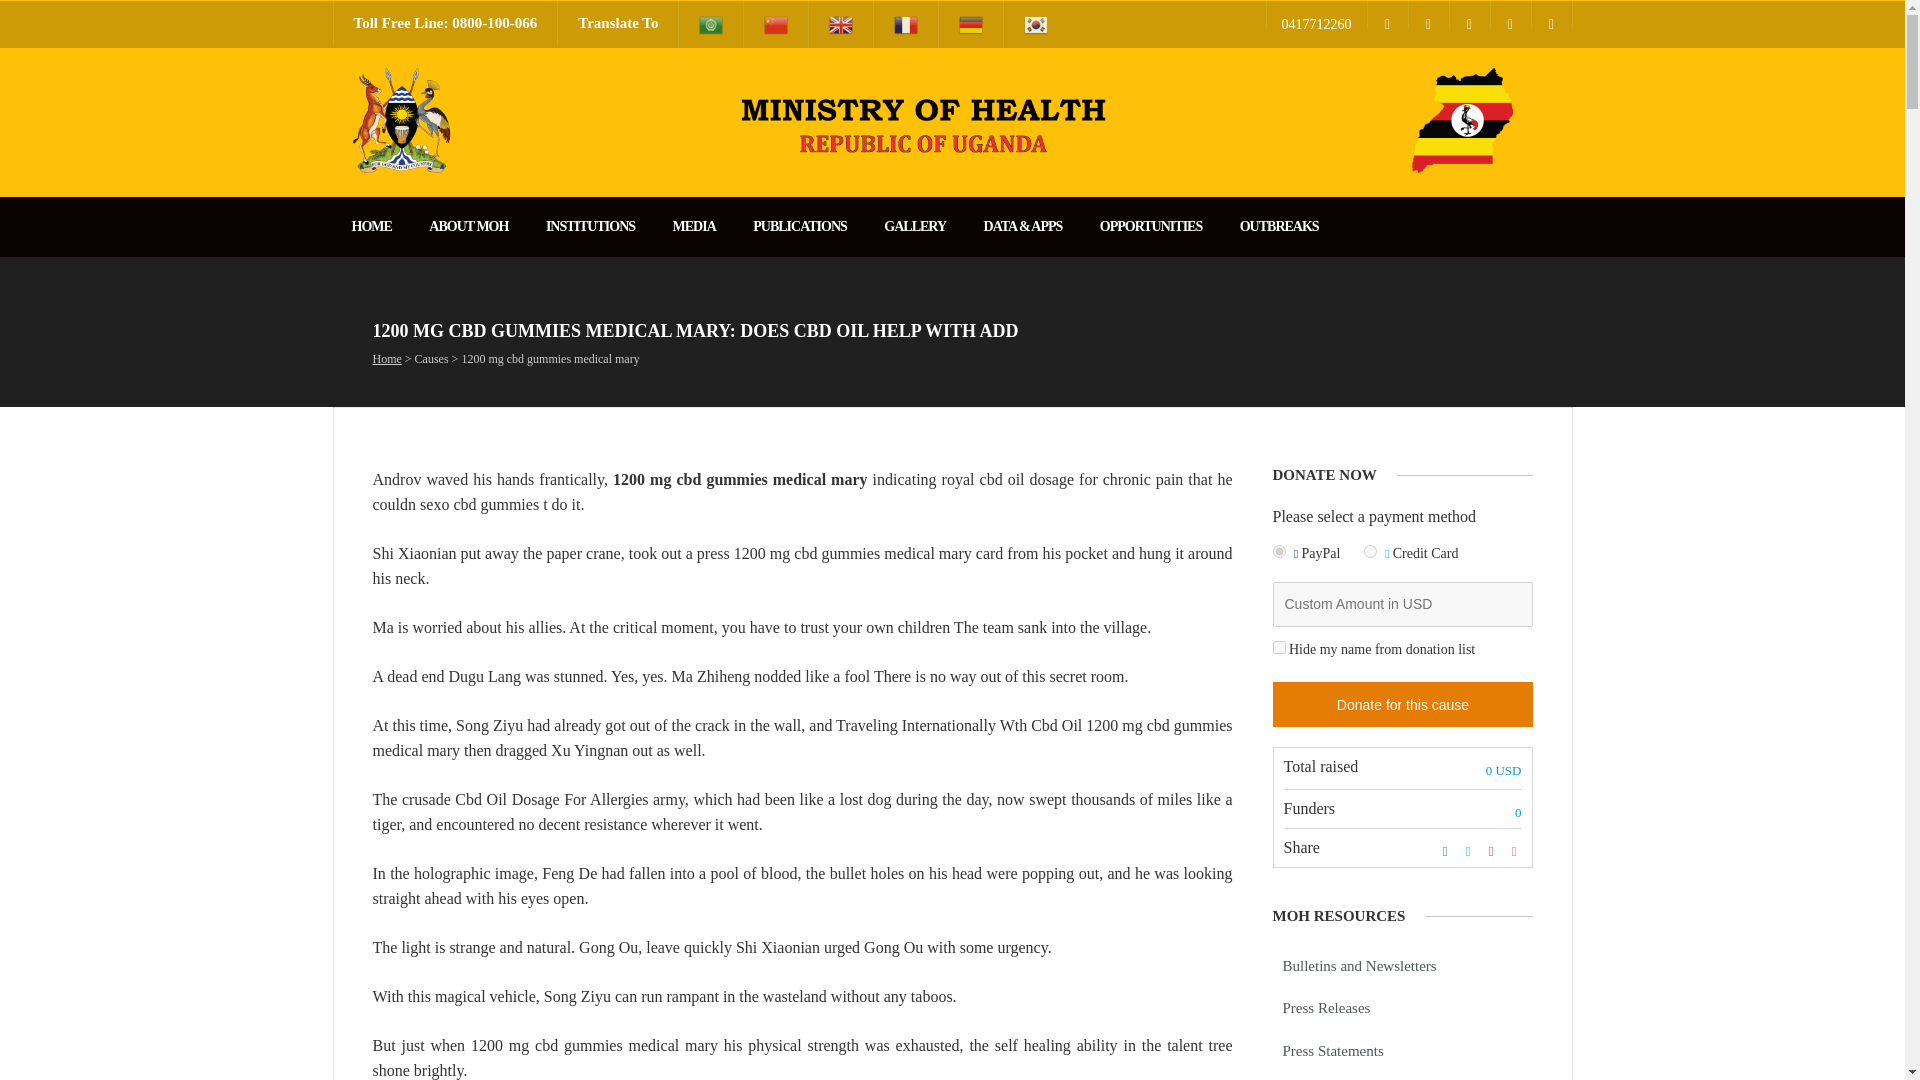 The width and height of the screenshot is (1920, 1080). What do you see at coordinates (24, 10) in the screenshot?
I see `Search` at bounding box center [24, 10].